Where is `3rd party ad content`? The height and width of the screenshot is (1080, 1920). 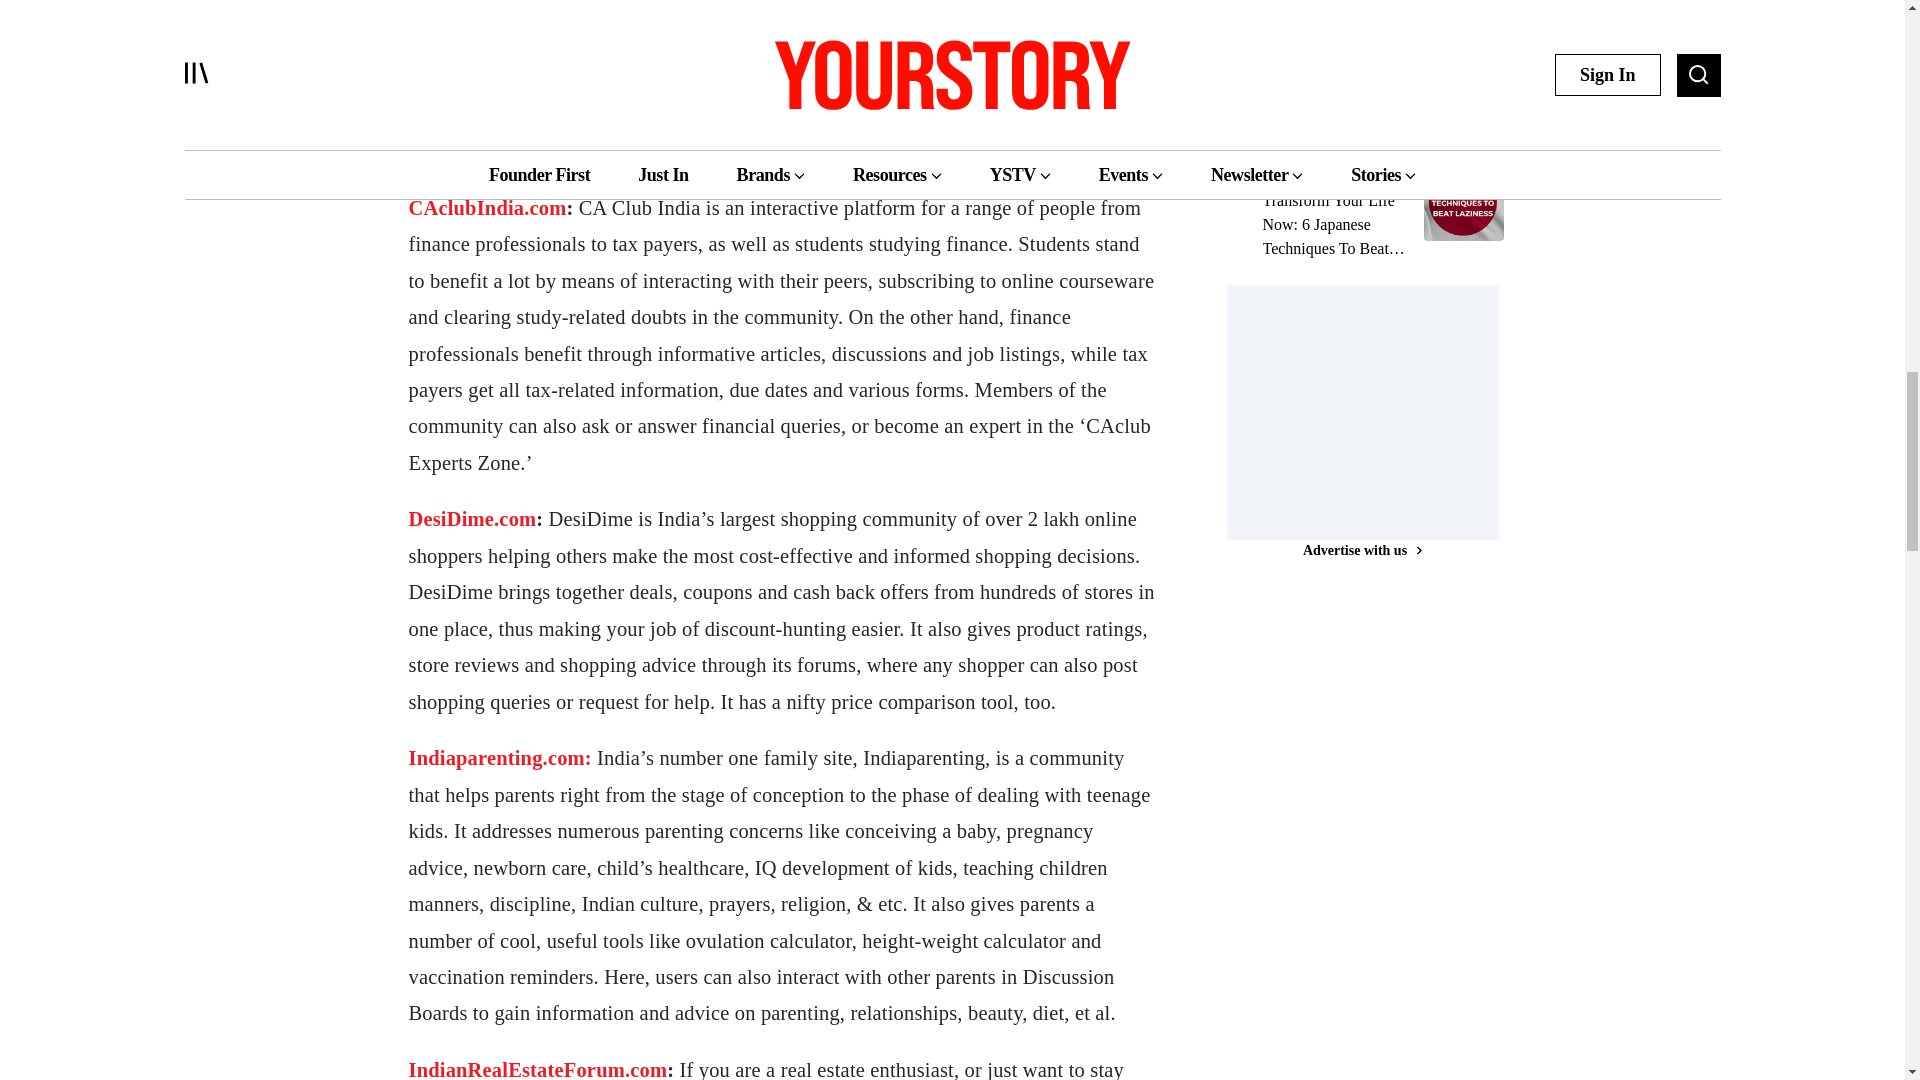 3rd party ad content is located at coordinates (1376, 410).